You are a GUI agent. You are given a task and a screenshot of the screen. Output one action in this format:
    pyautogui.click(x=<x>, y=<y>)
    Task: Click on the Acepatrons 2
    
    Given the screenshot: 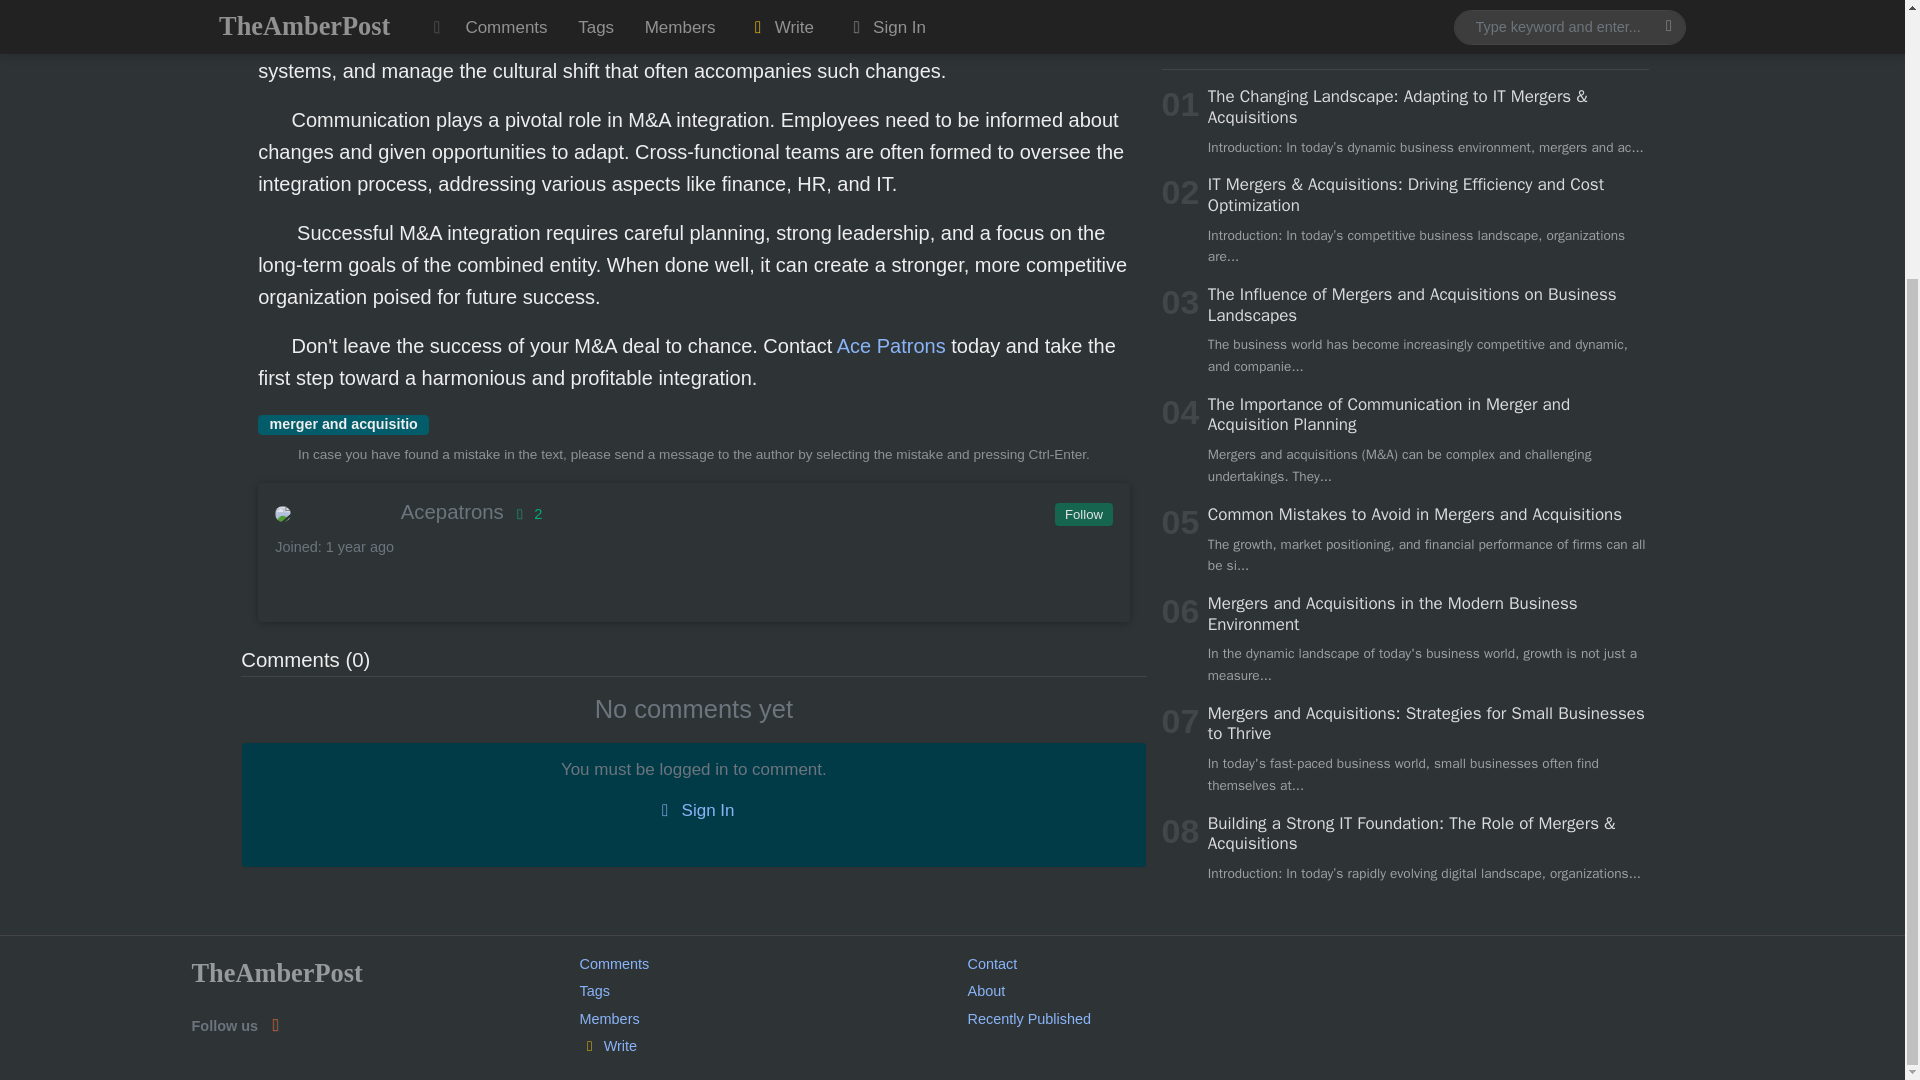 What is the action you would take?
    pyautogui.click(x=692, y=512)
    